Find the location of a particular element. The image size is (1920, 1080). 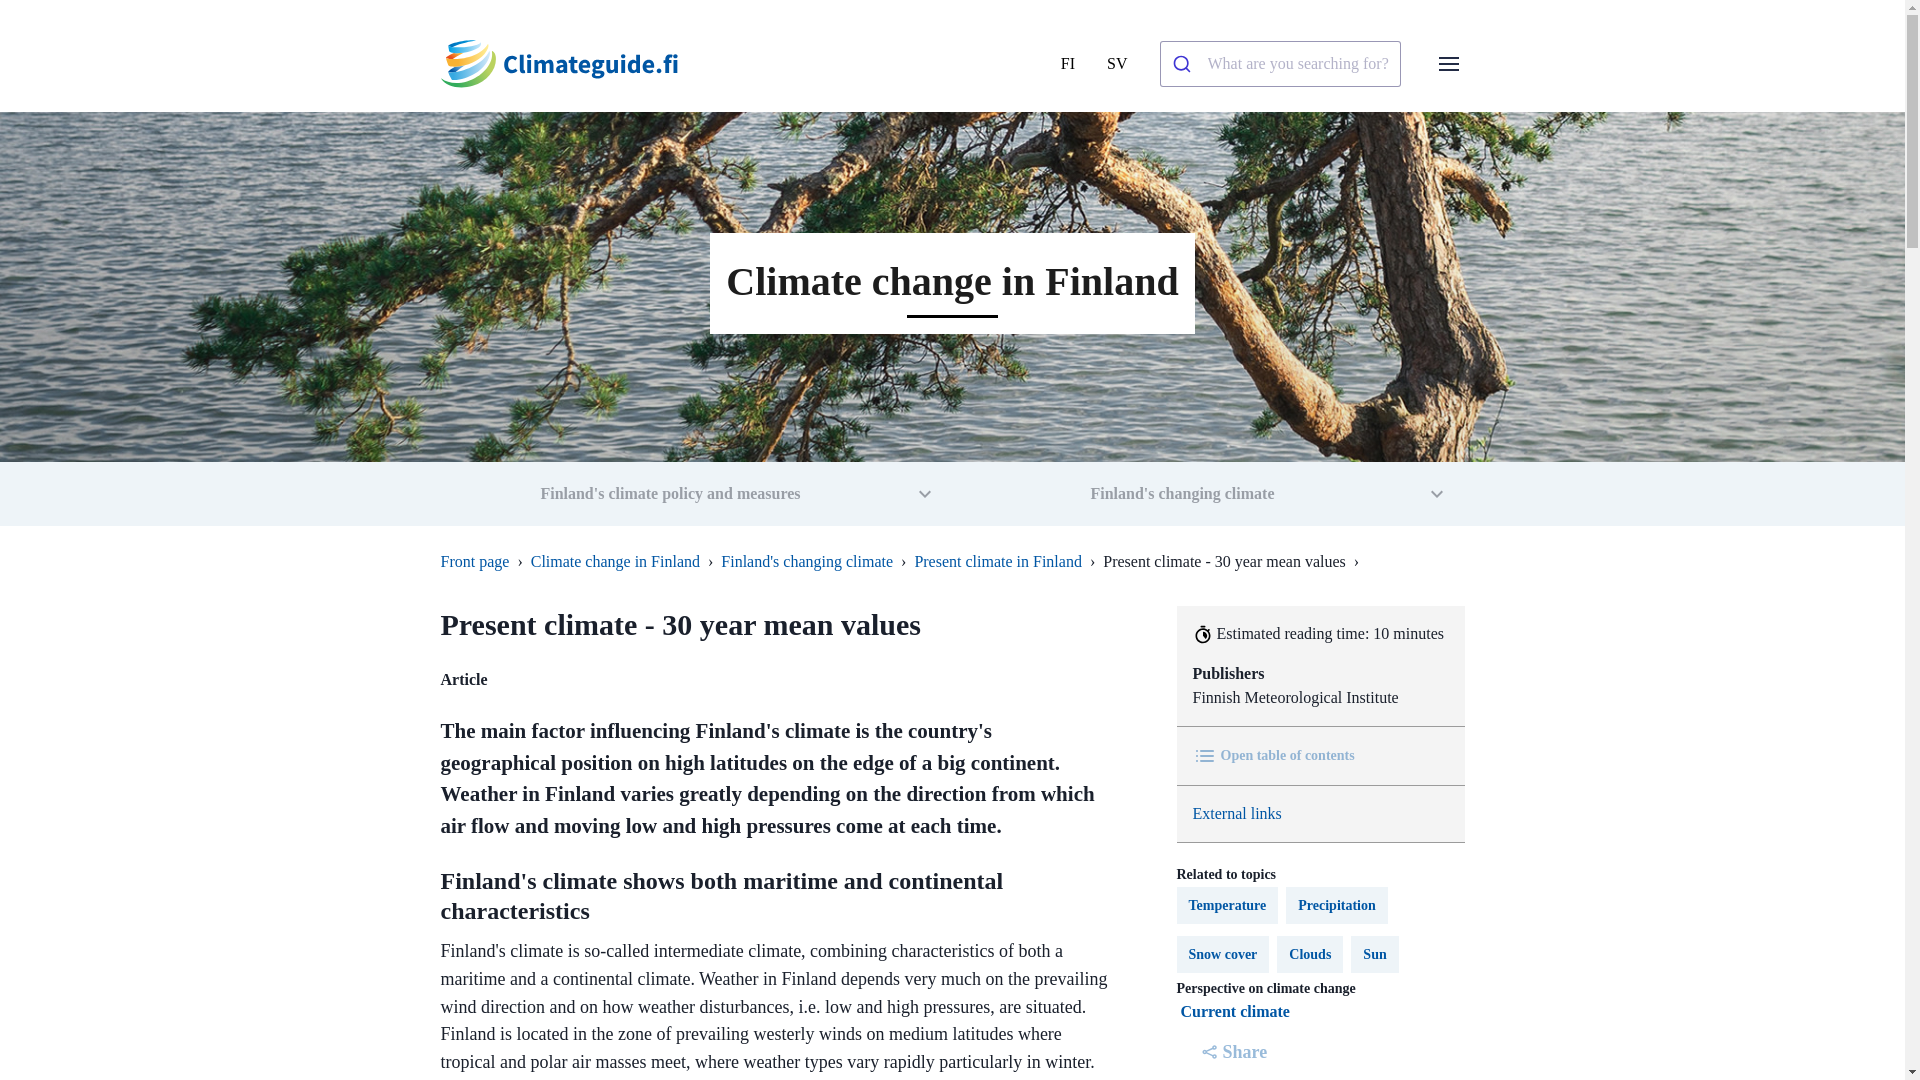

Temperature is located at coordinates (1226, 905).